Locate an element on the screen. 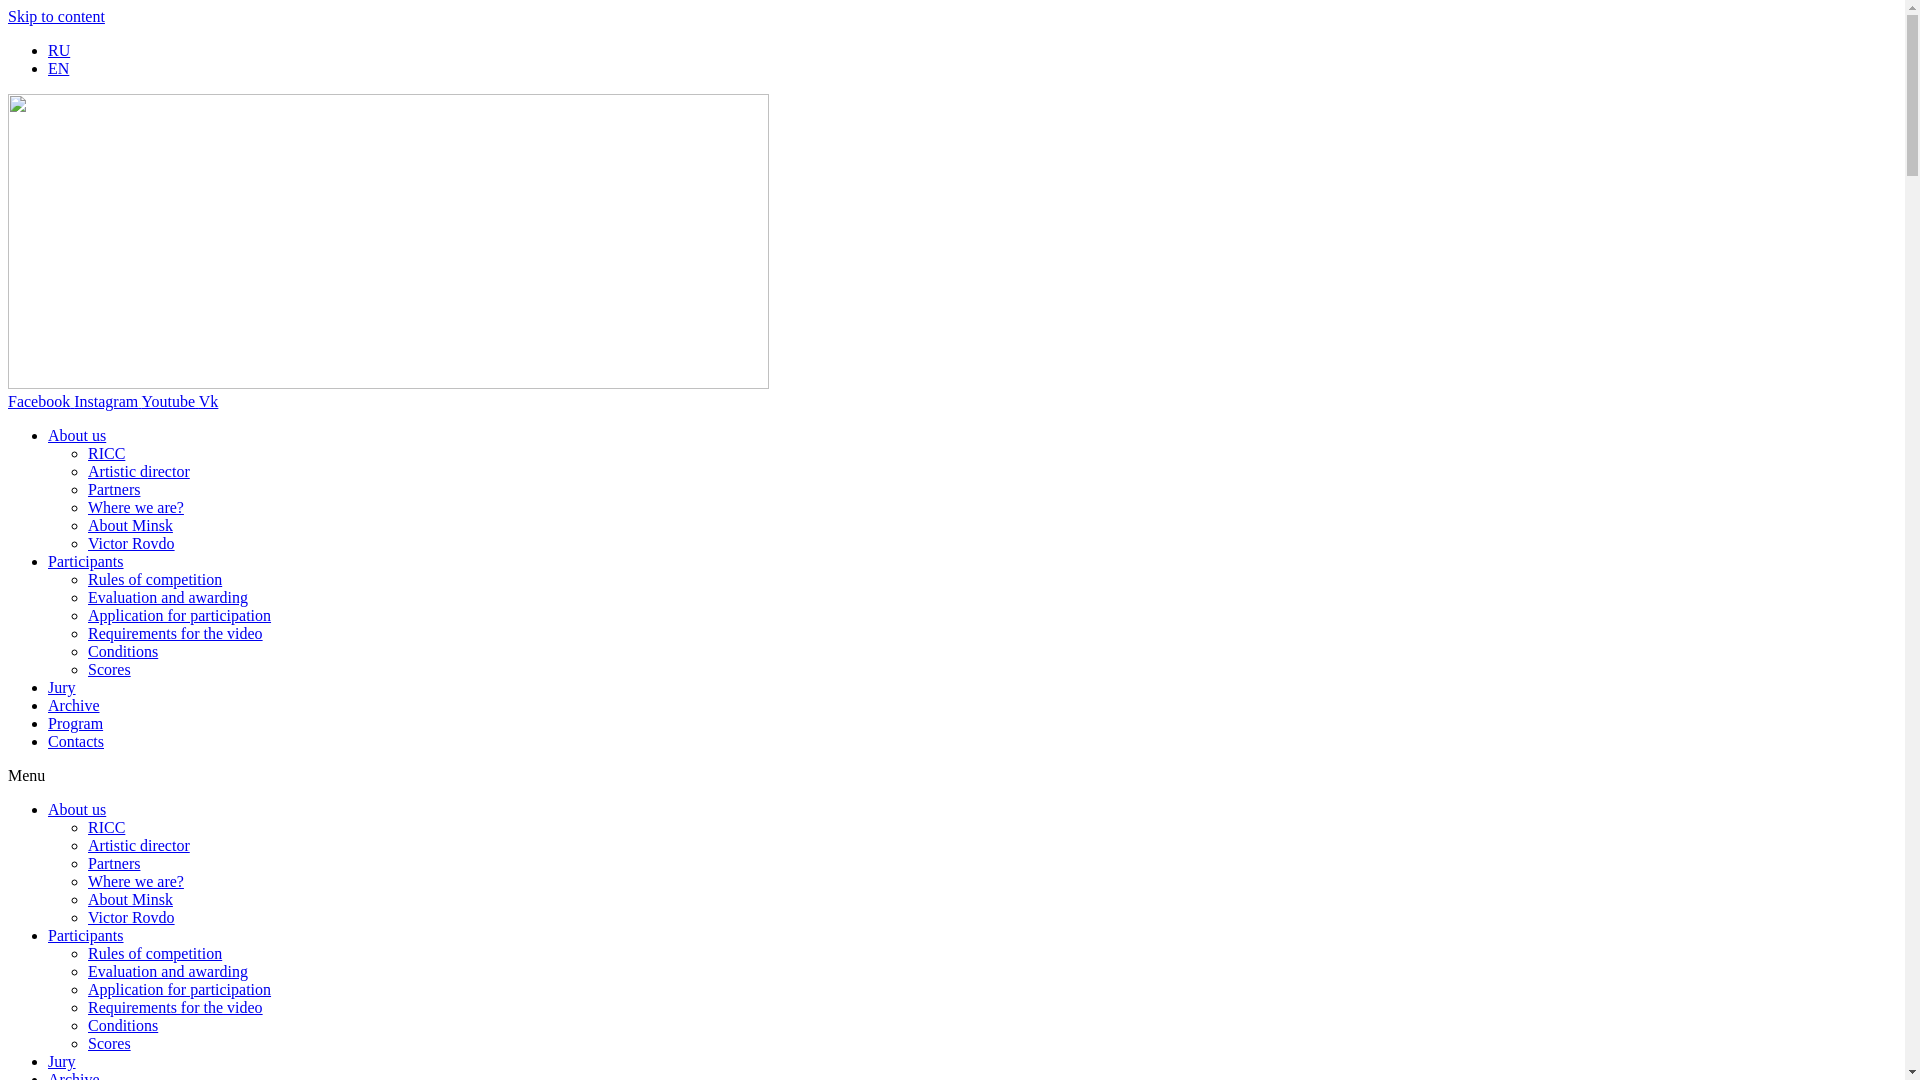 This screenshot has height=1080, width=1920. Participants is located at coordinates (86, 936).